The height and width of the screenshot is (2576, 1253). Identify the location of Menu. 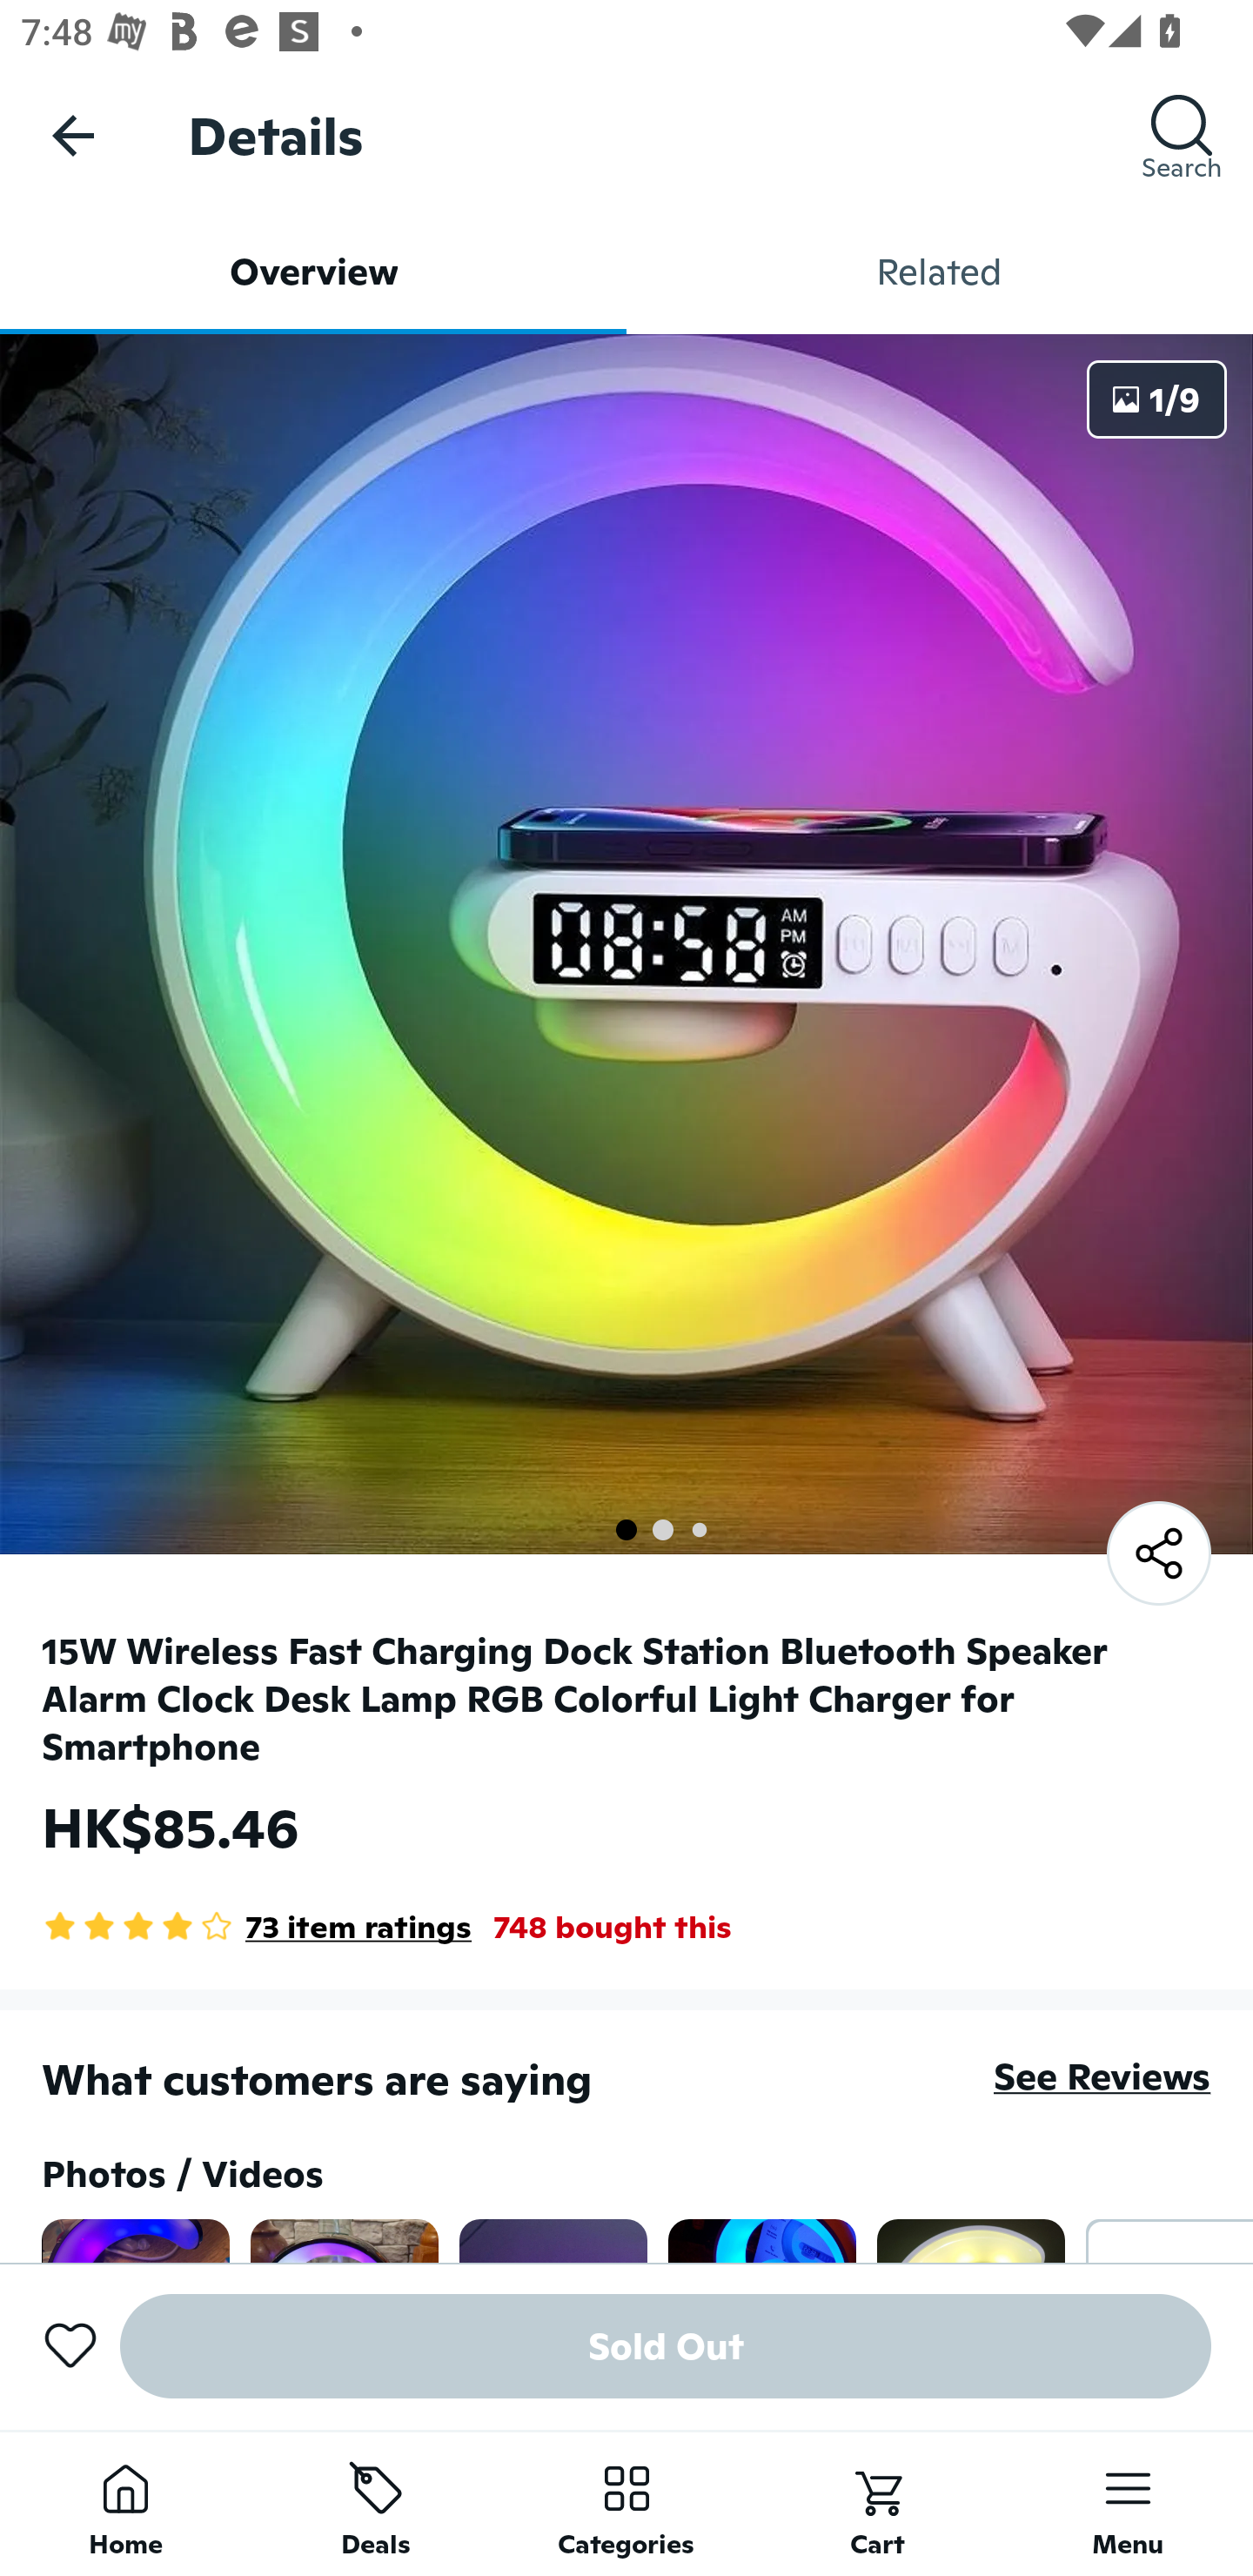
(1128, 2503).